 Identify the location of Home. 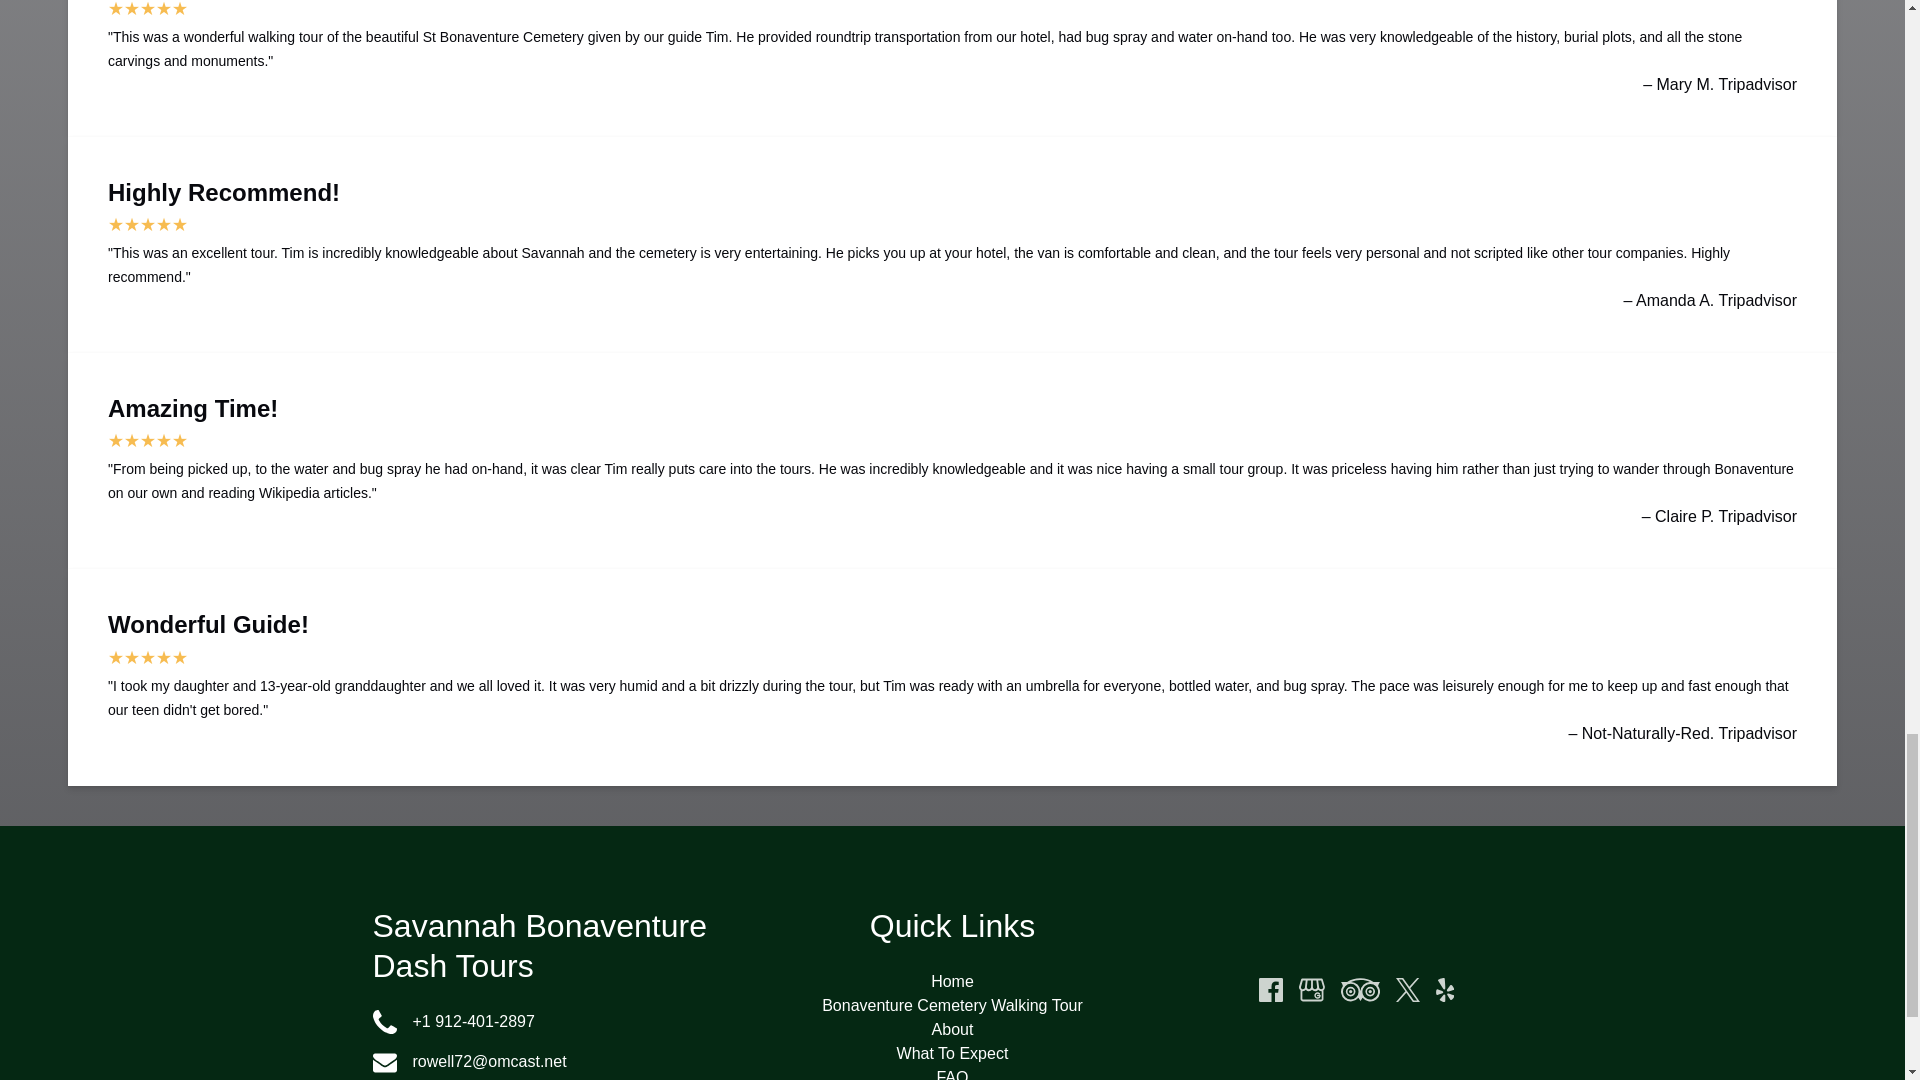
(952, 982).